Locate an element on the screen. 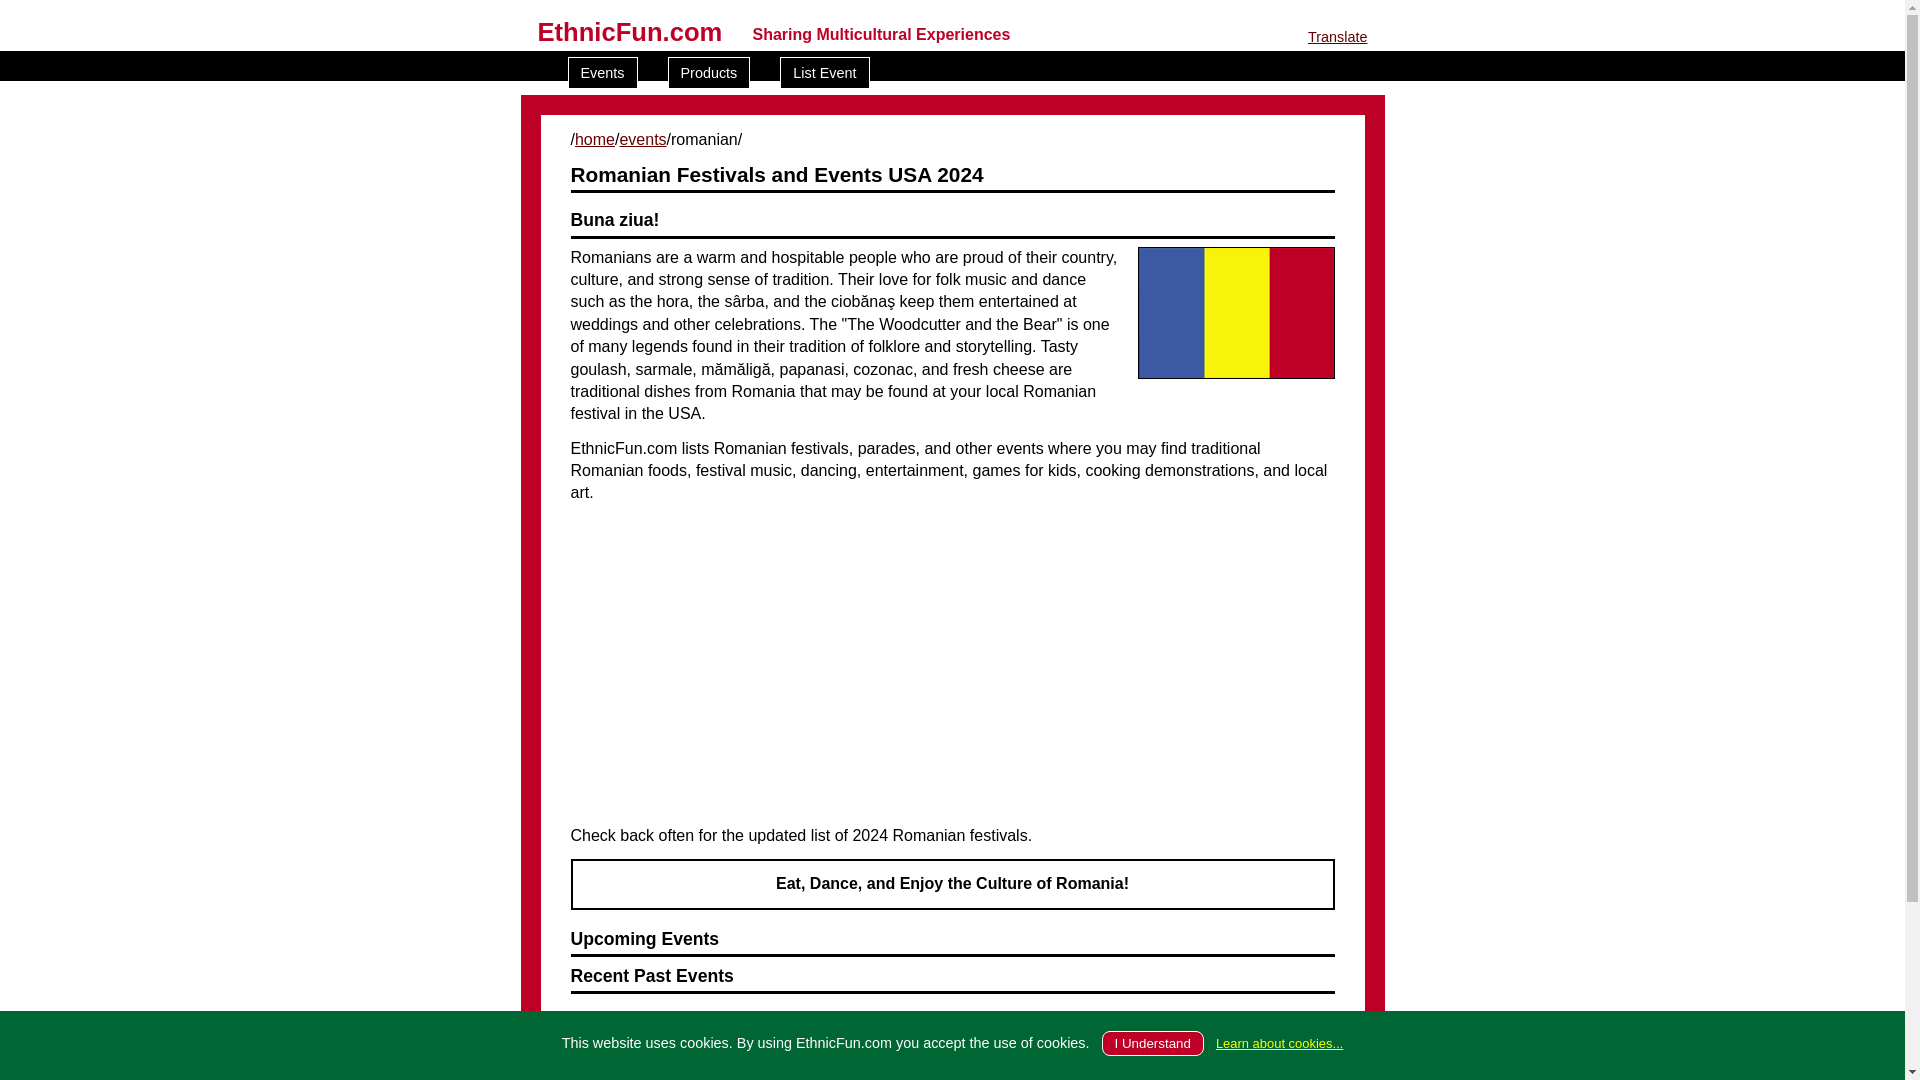  Events is located at coordinates (602, 72).